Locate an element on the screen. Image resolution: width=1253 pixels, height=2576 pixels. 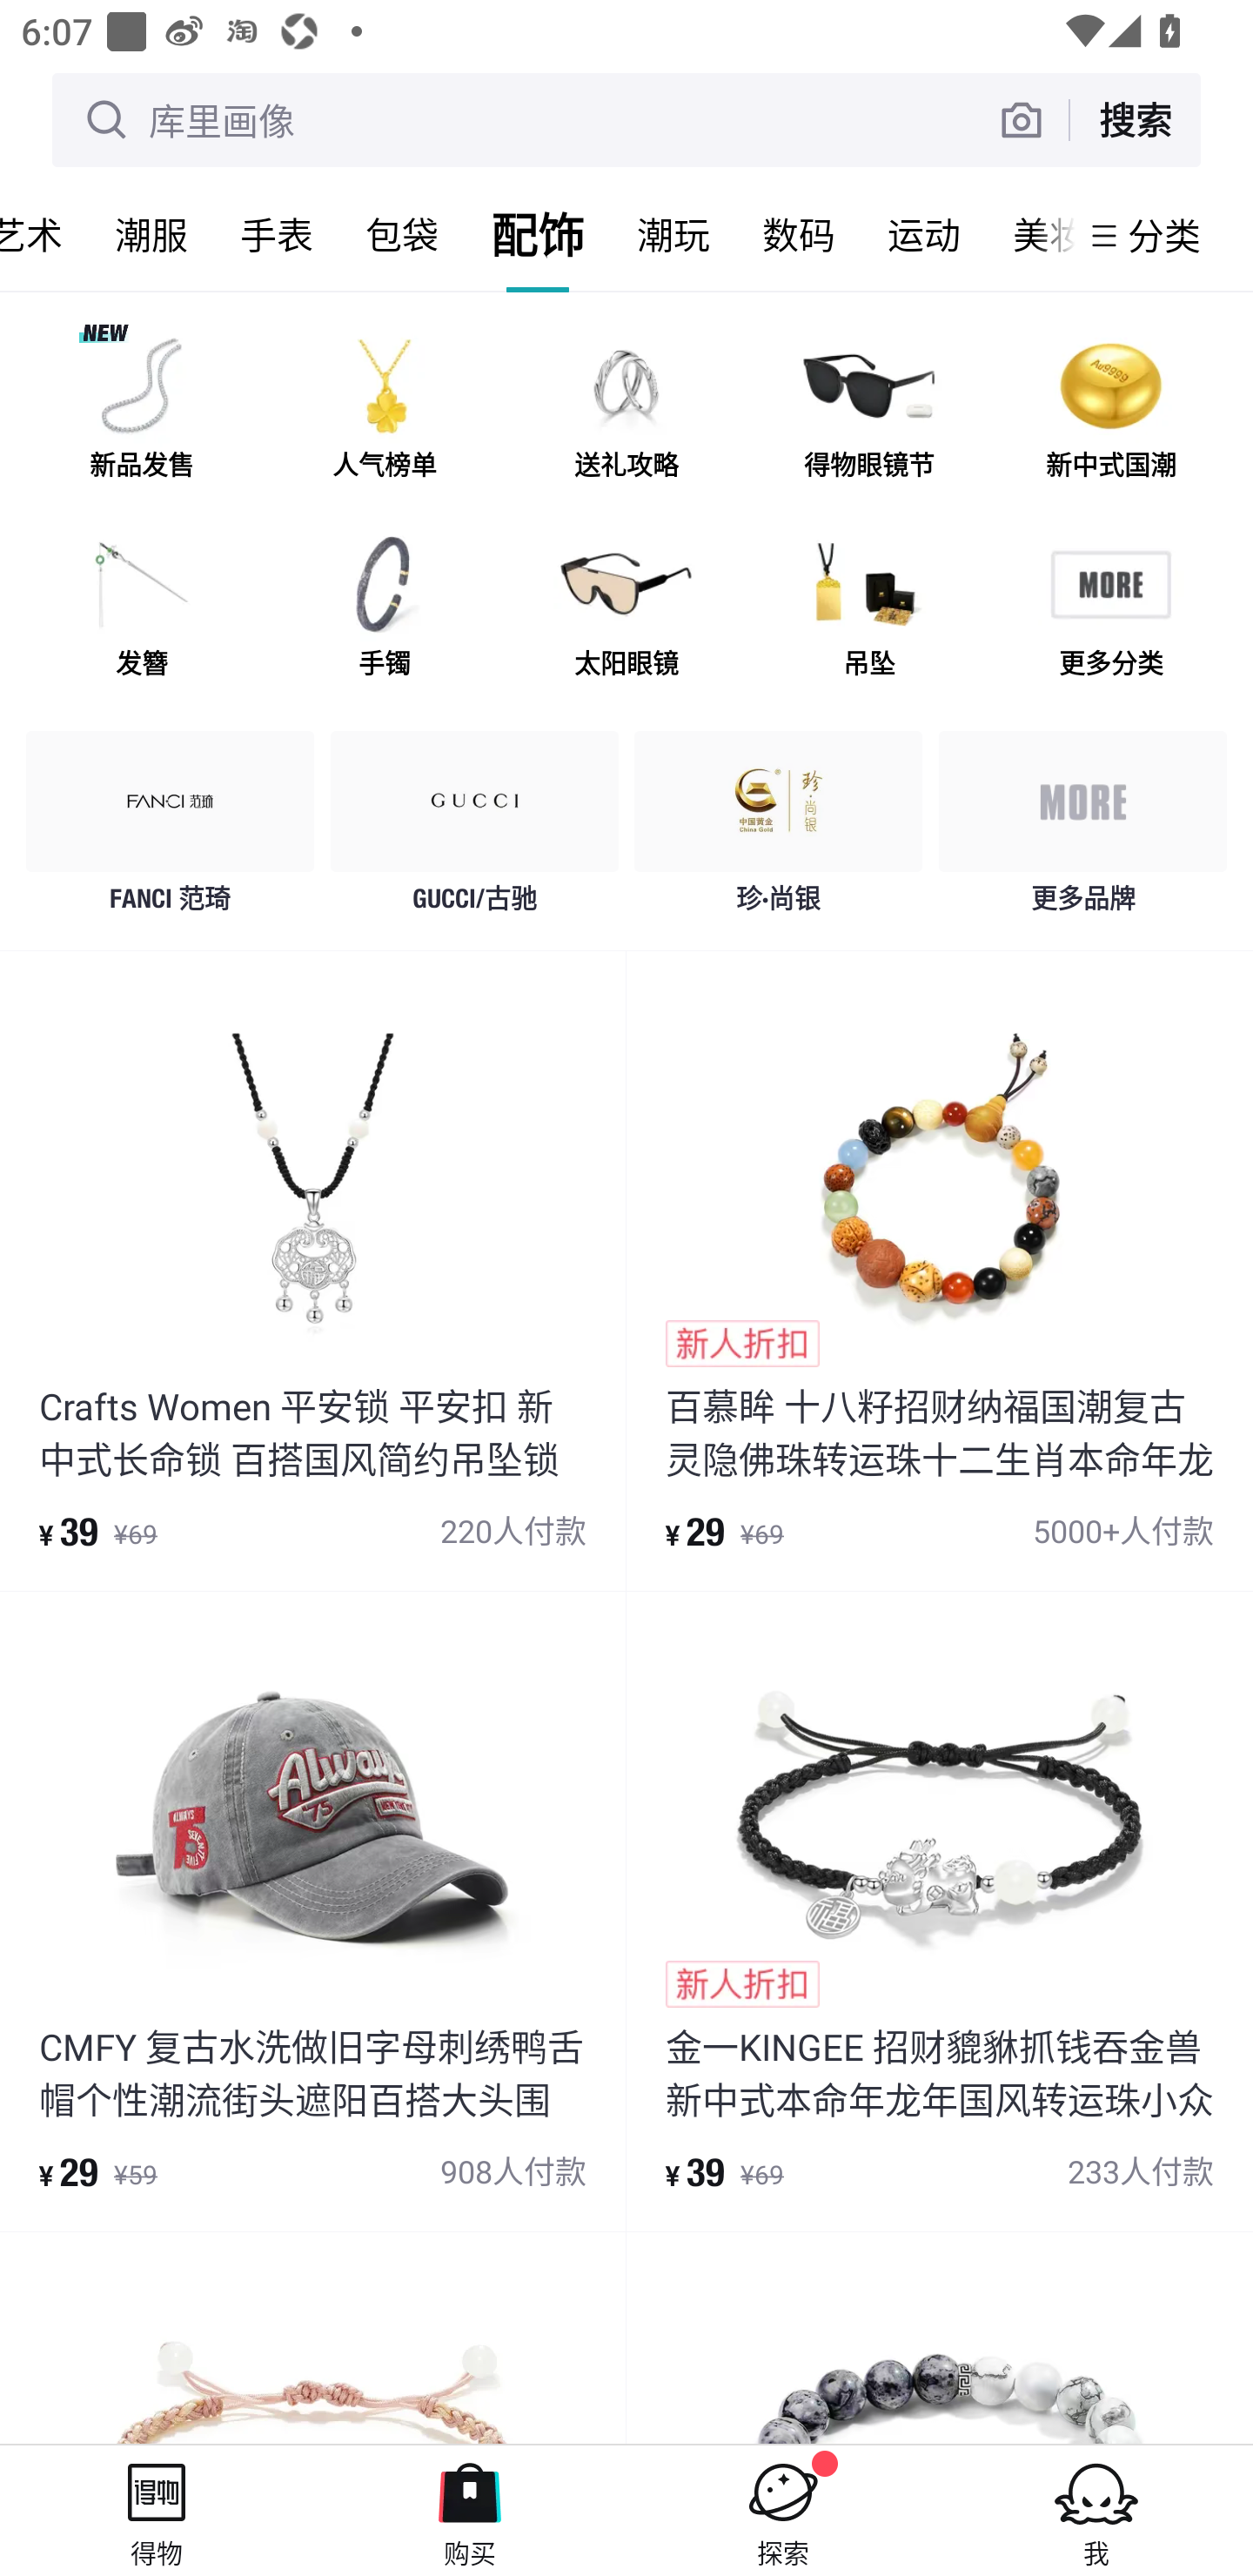
更多品牌 is located at coordinates (1082, 830).